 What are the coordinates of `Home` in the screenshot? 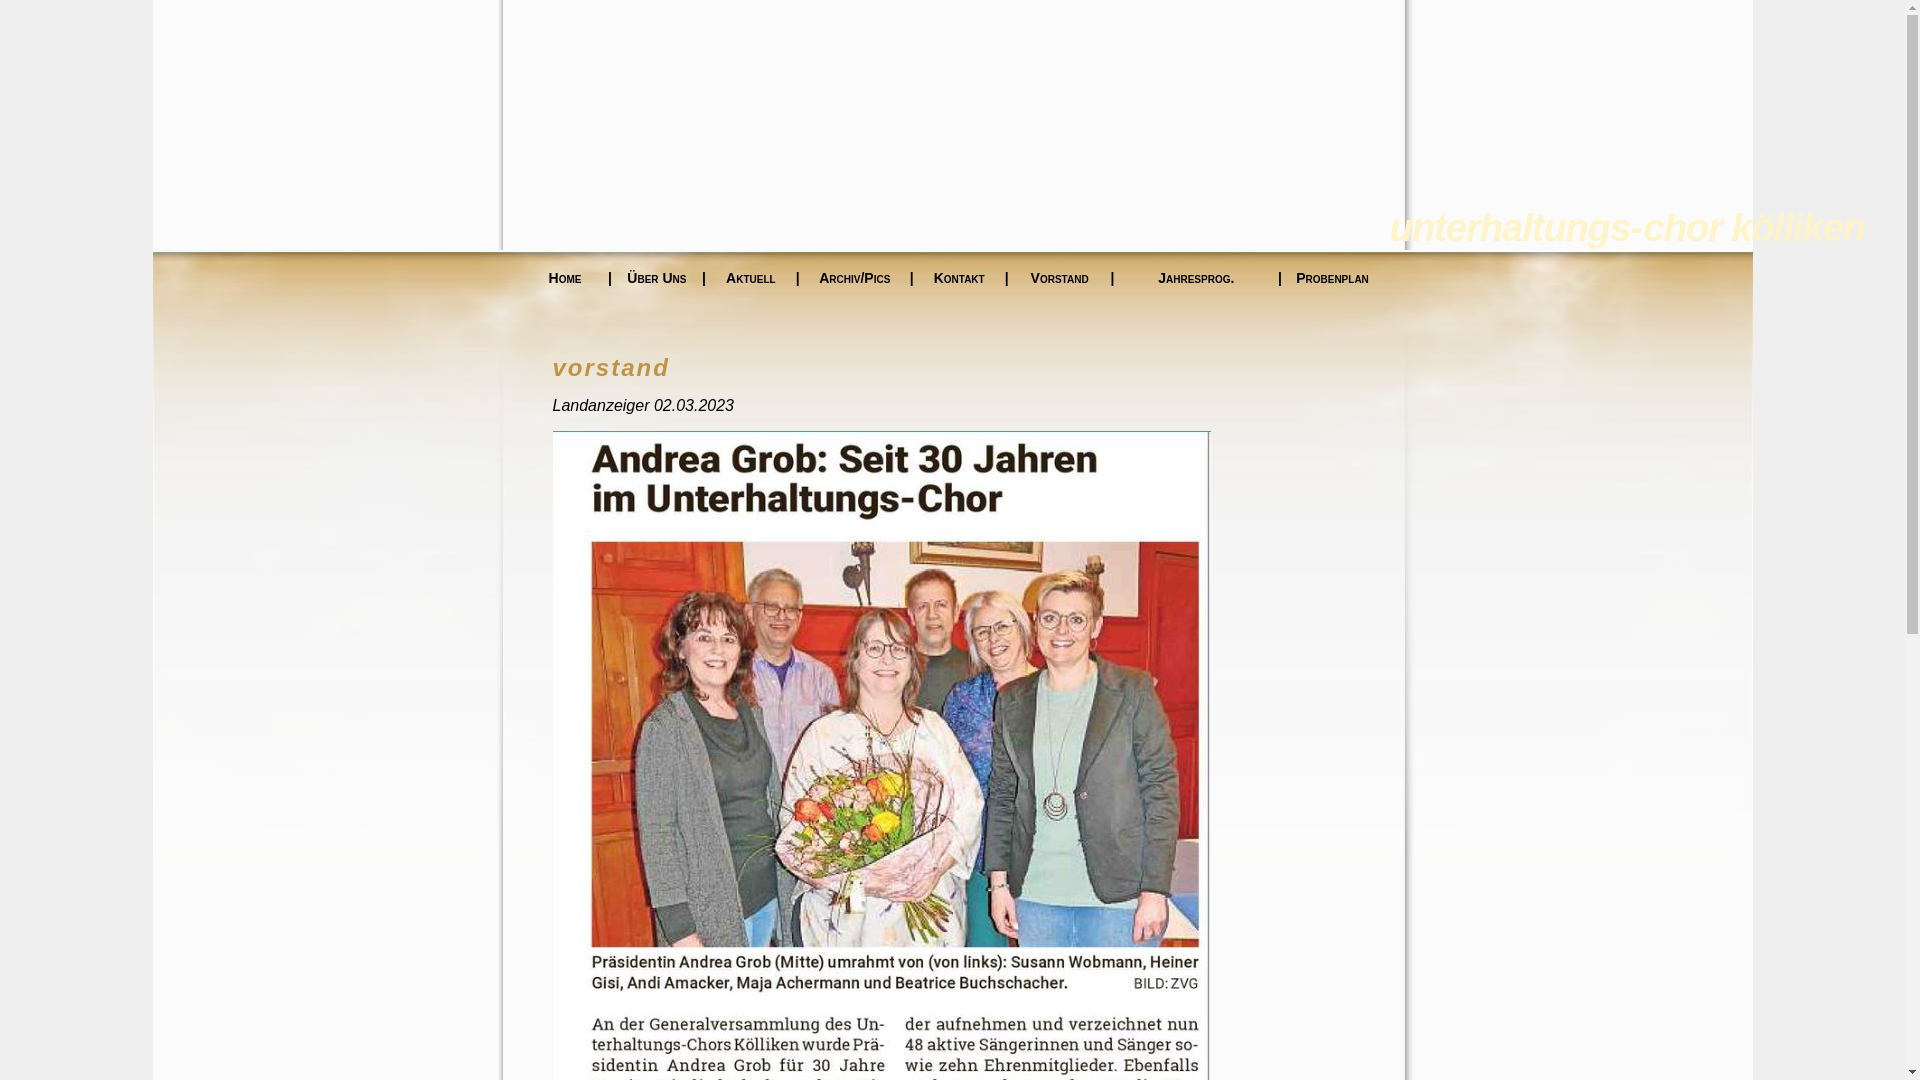 It's located at (565, 278).